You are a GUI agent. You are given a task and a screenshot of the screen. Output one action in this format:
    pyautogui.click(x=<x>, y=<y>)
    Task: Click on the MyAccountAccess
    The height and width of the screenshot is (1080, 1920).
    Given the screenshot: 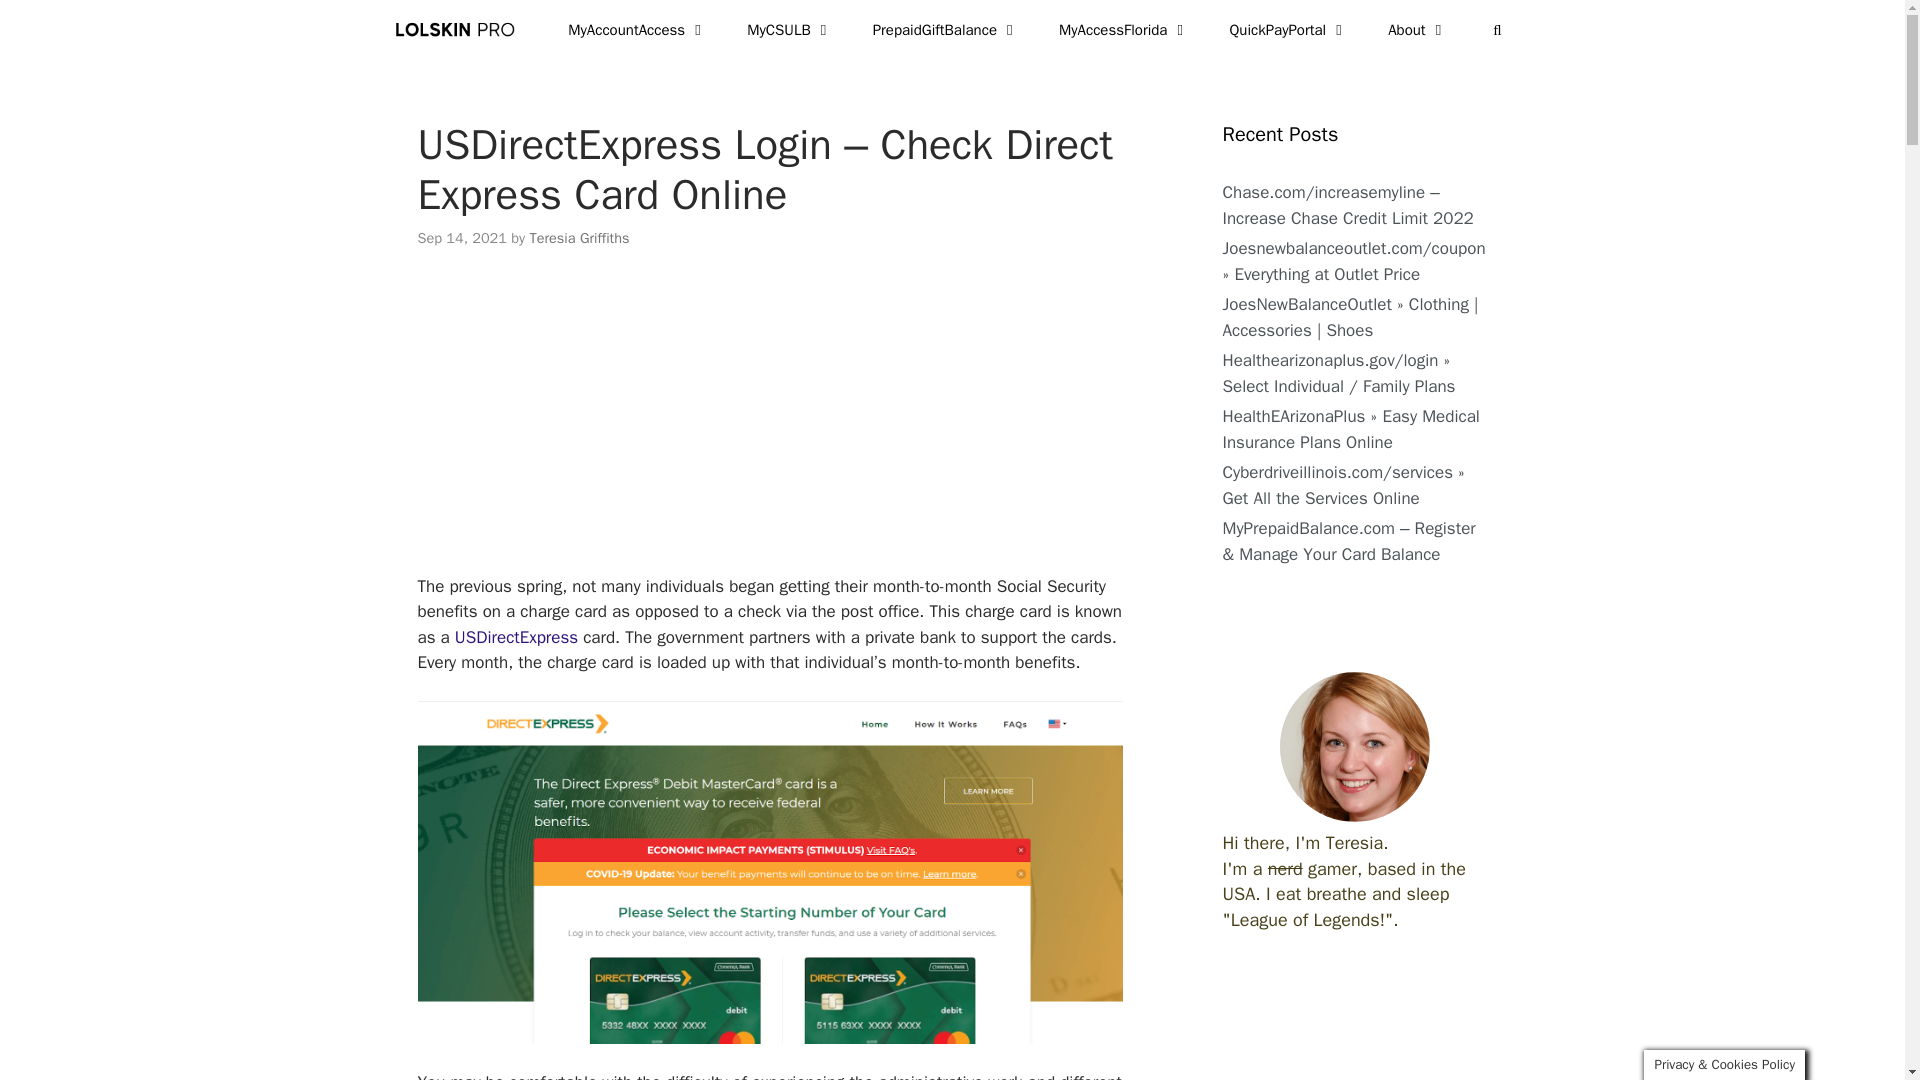 What is the action you would take?
    pyautogui.click(x=637, y=30)
    